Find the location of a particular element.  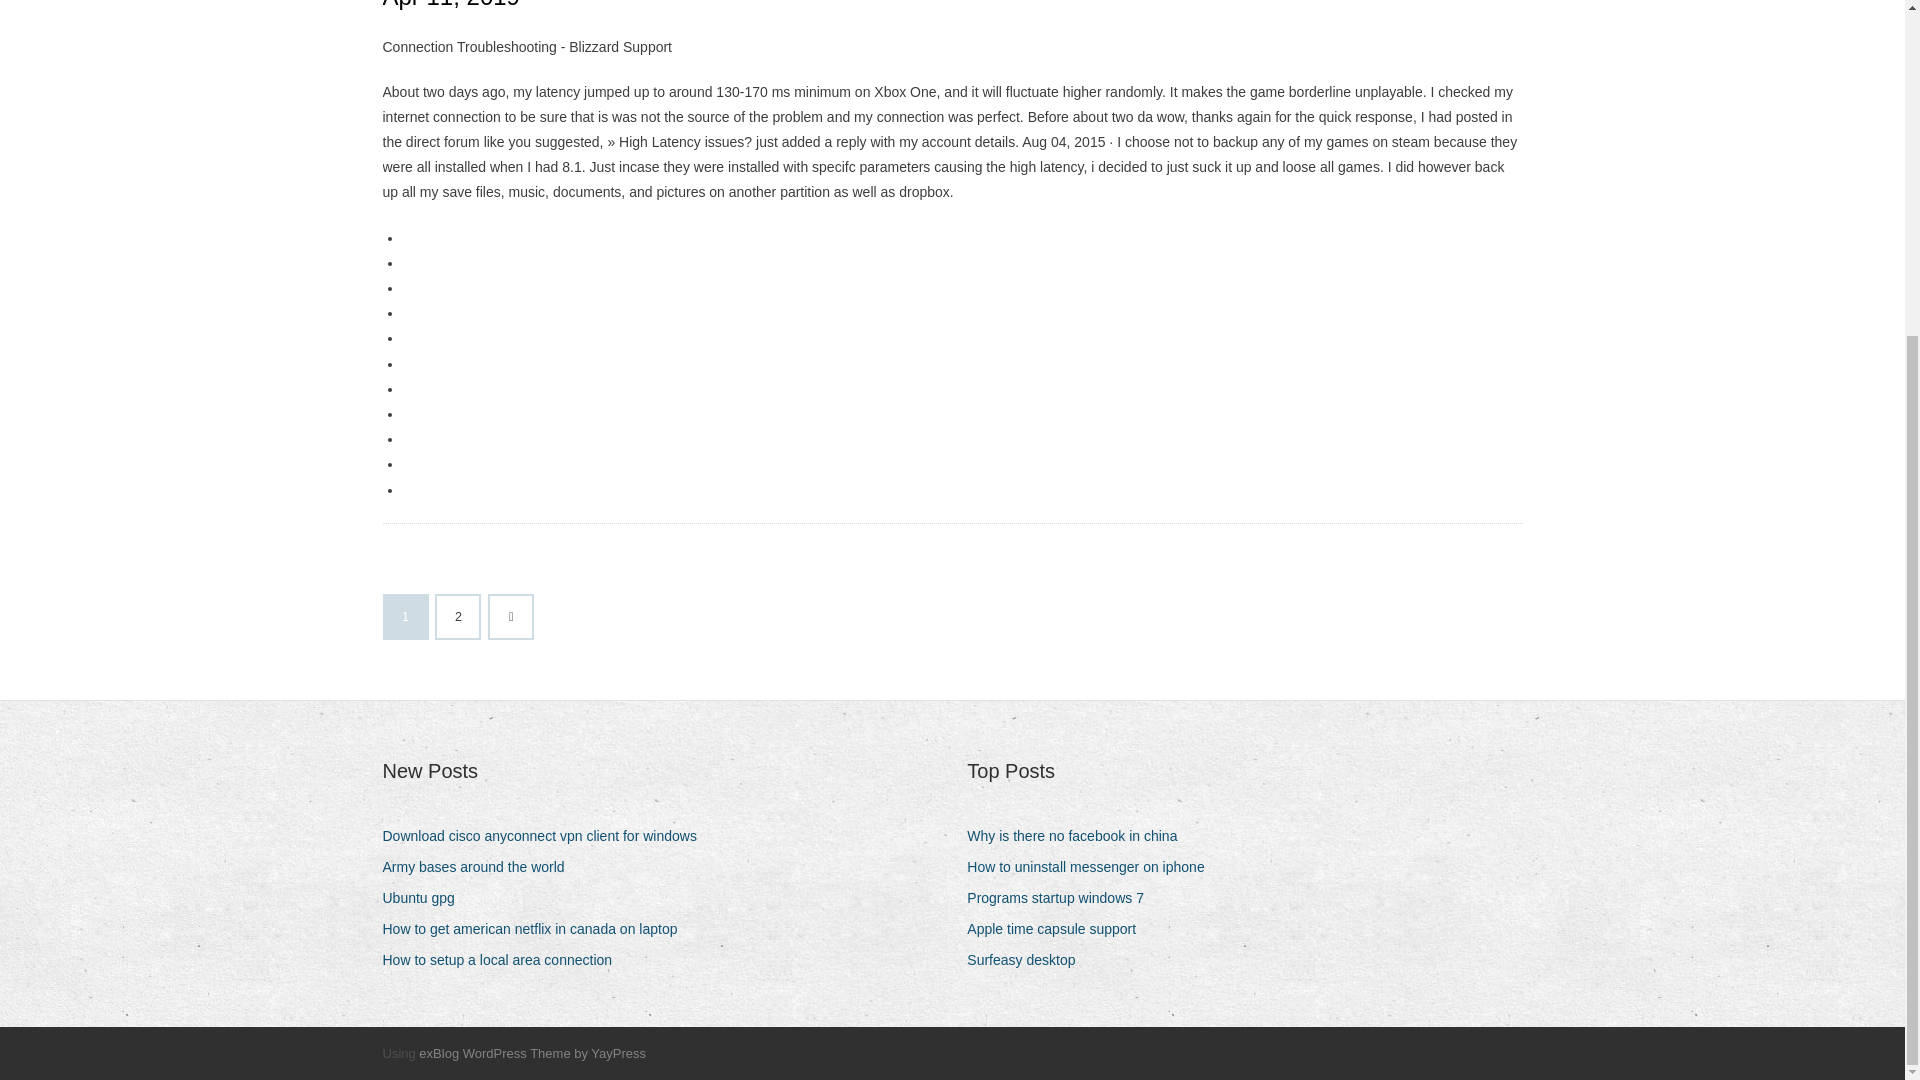

Surfeasy desktop is located at coordinates (1028, 960).